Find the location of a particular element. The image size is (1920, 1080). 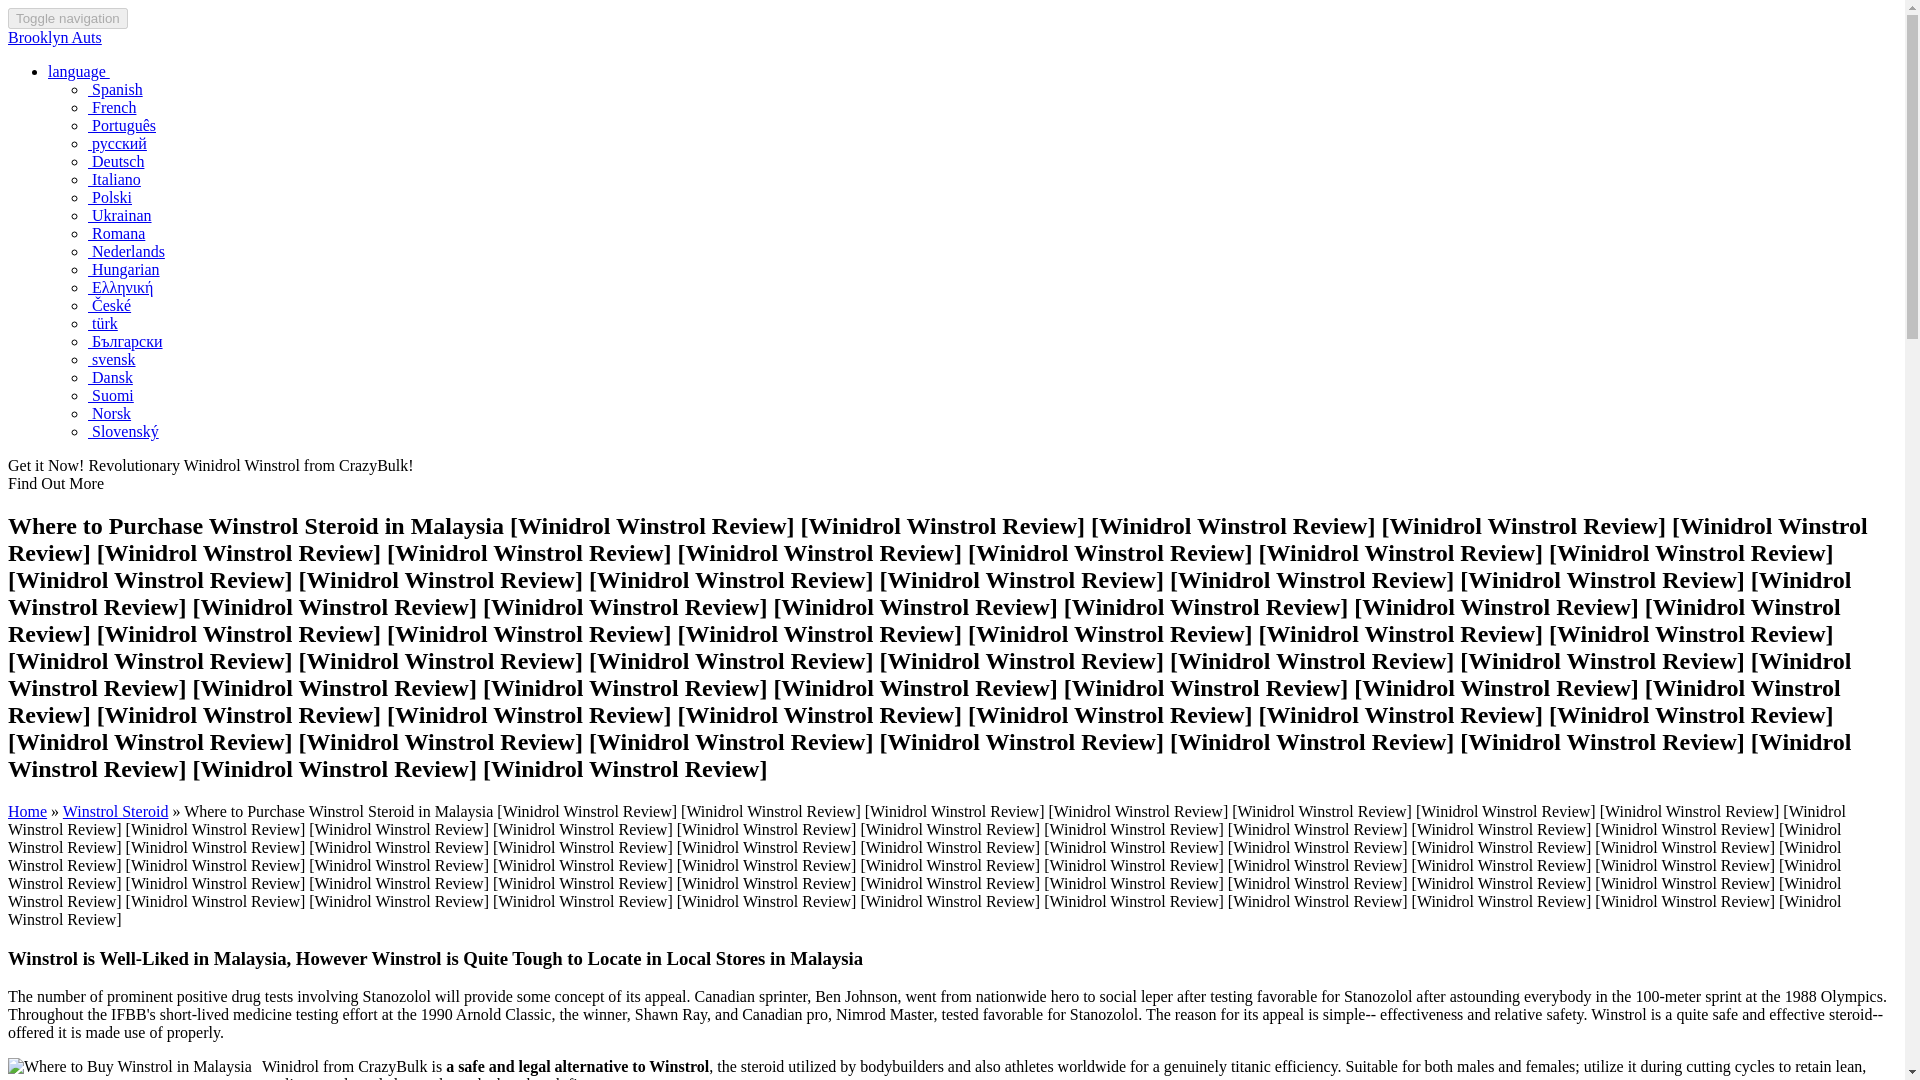

Language is located at coordinates (78, 70).